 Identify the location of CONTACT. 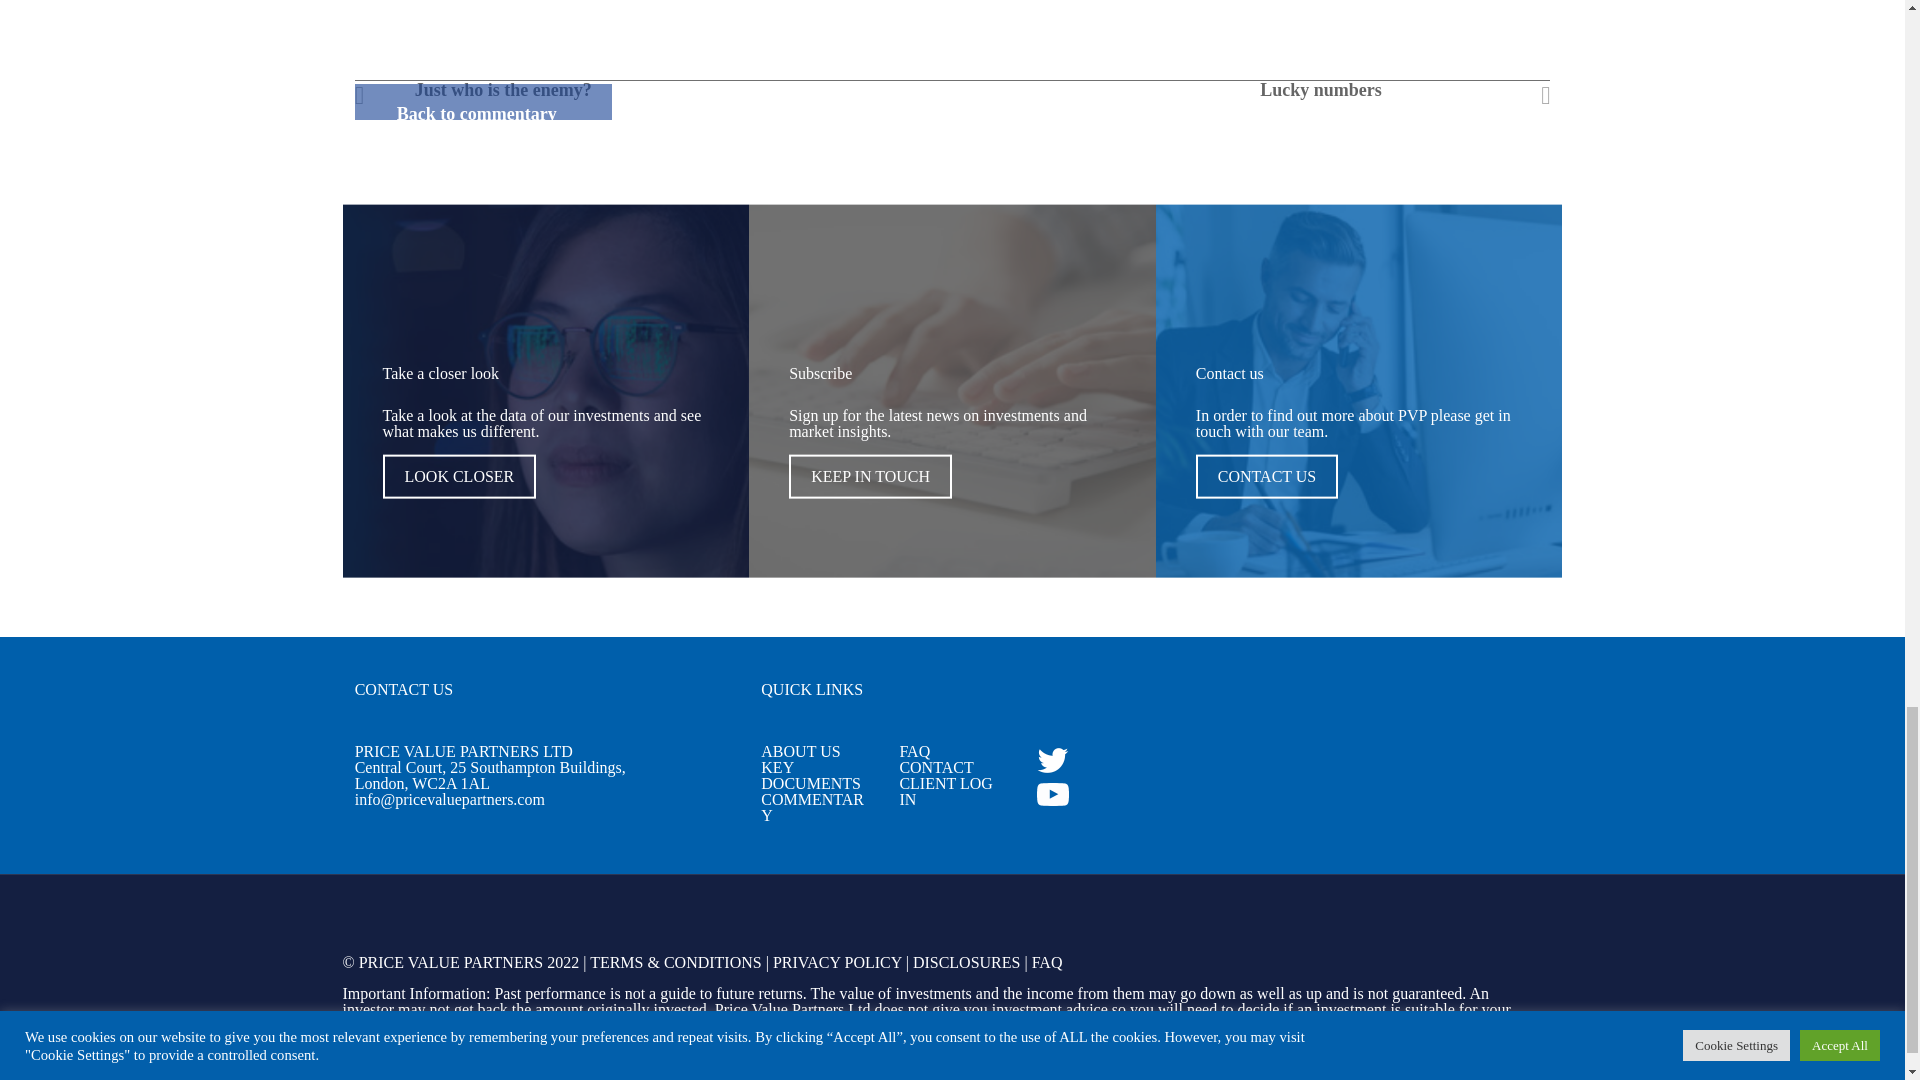
(936, 768).